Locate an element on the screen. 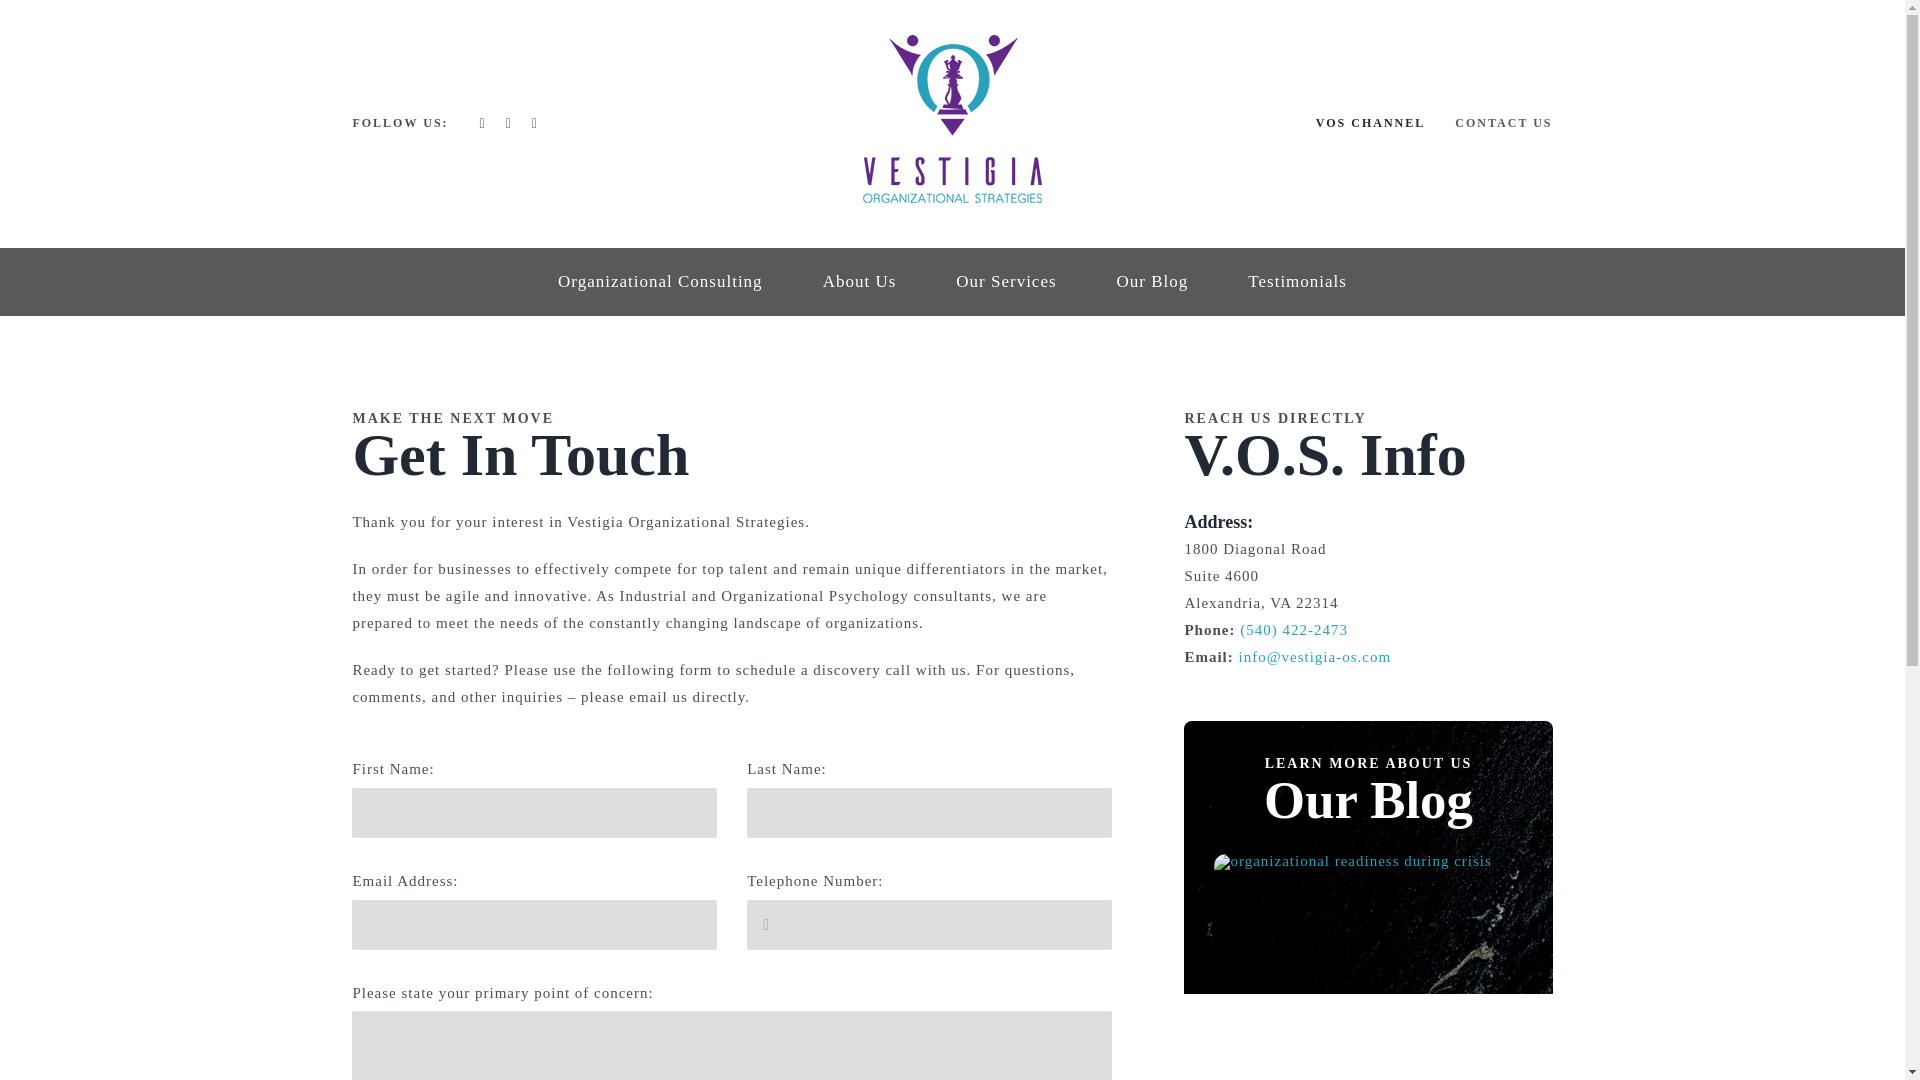 This screenshot has width=1920, height=1080. Vestigia Organizational Strategies Business Email Address is located at coordinates (1315, 657).